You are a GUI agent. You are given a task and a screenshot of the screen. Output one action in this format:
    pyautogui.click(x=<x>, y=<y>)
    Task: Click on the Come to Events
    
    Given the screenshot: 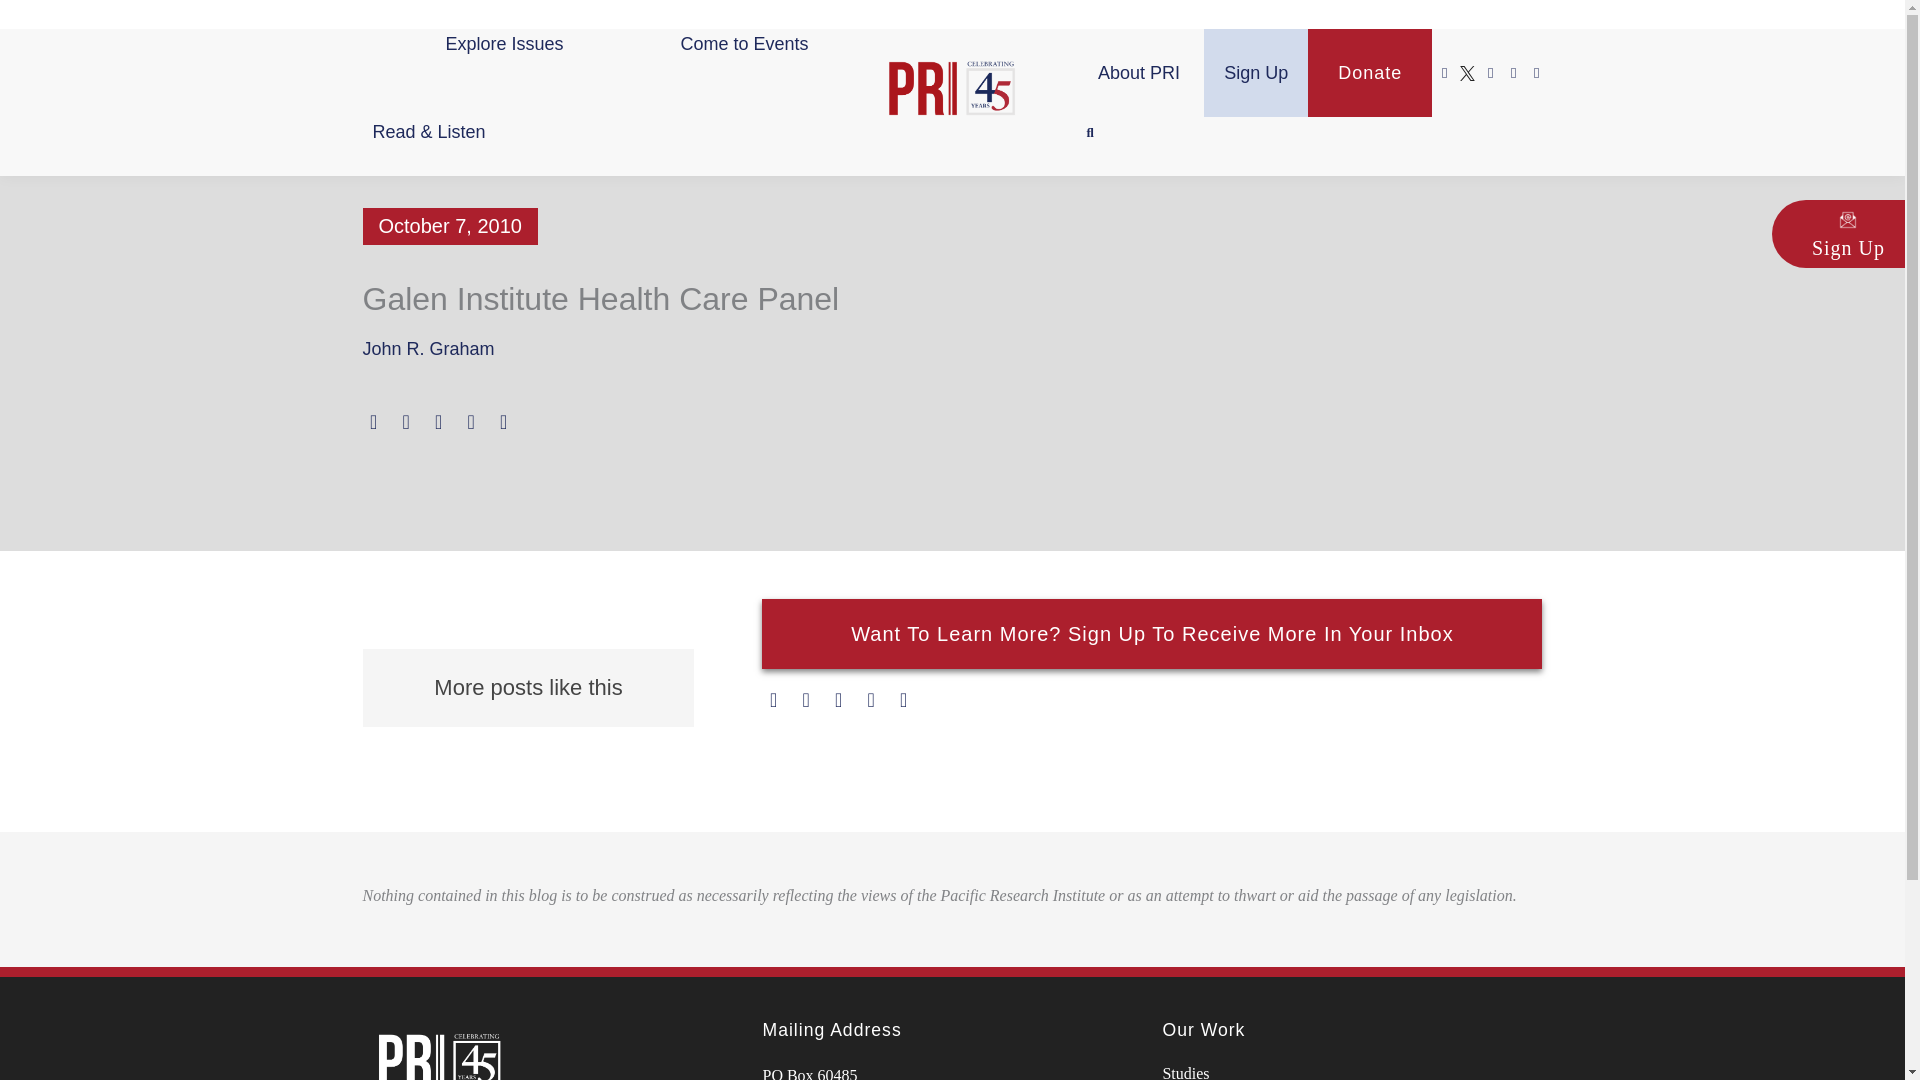 What is the action you would take?
    pyautogui.click(x=744, y=44)
    